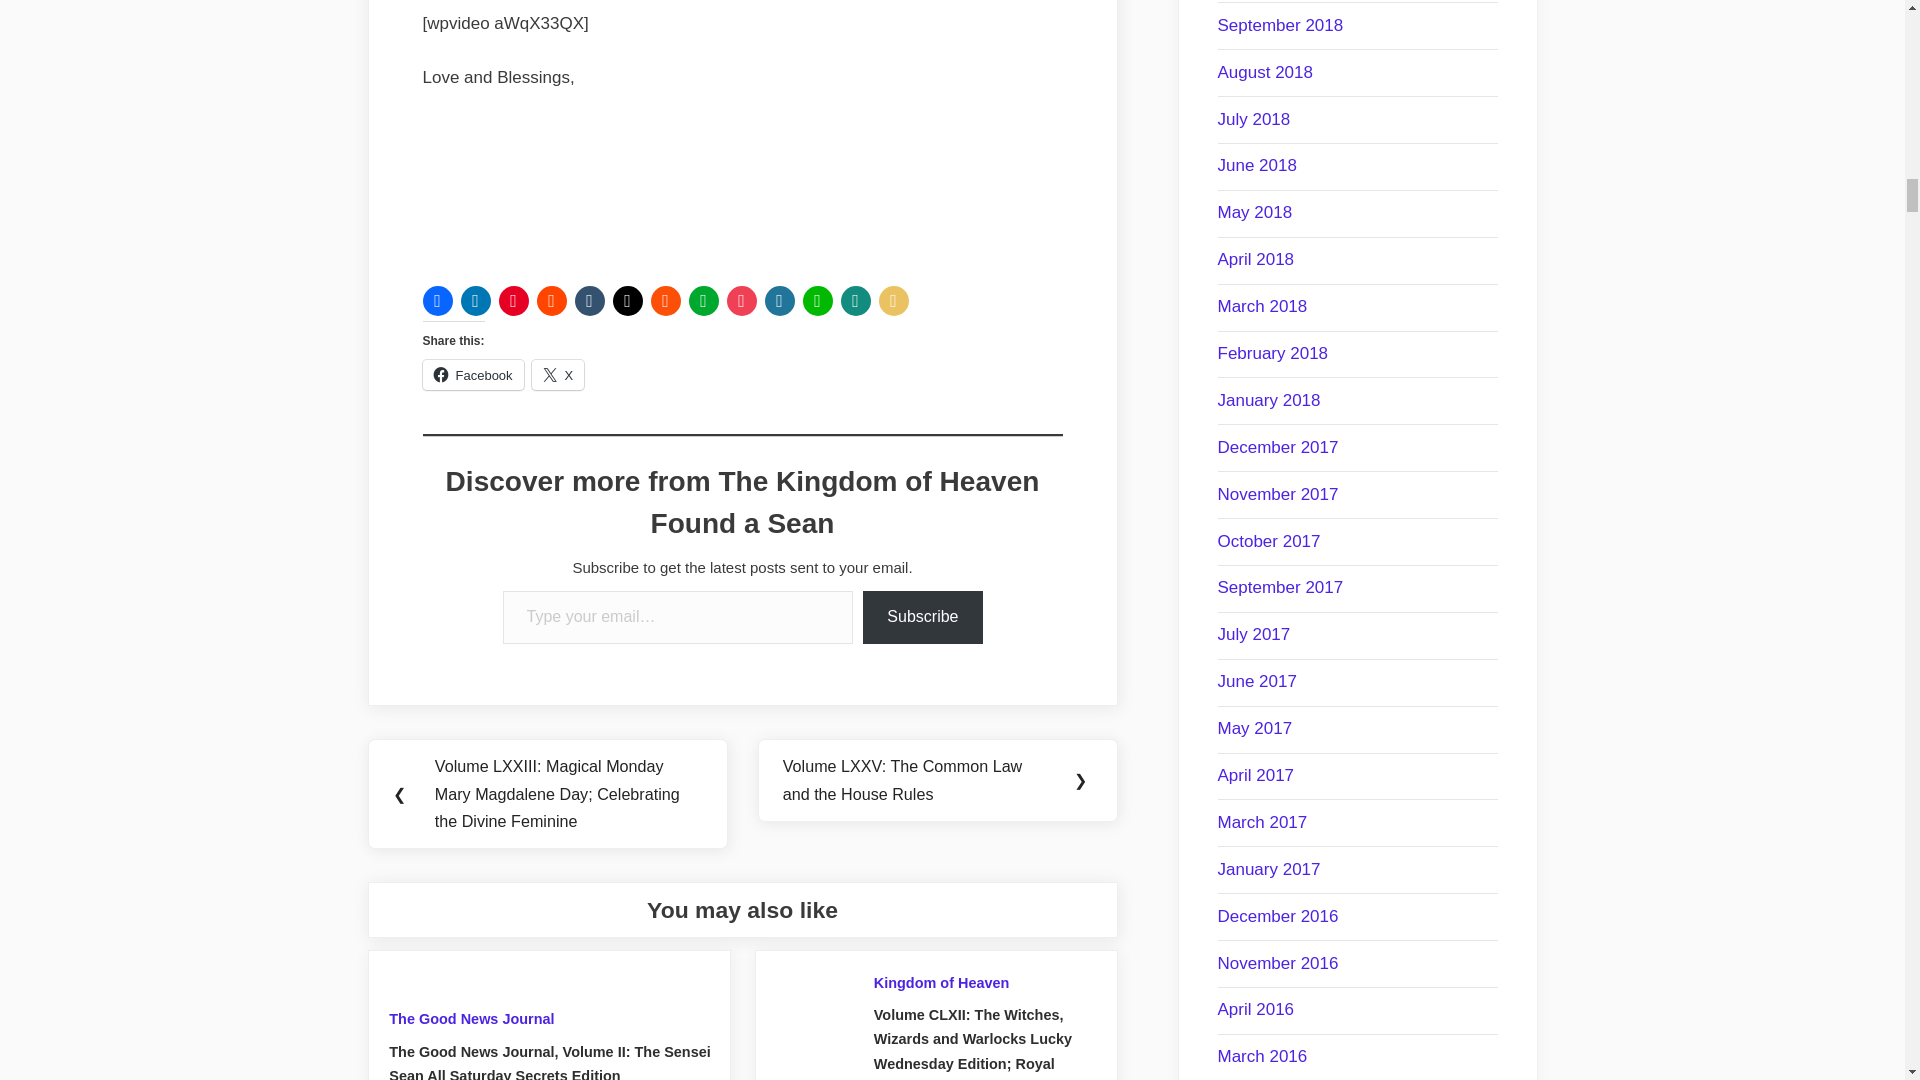  Describe the element at coordinates (472, 374) in the screenshot. I see `Facebook` at that location.